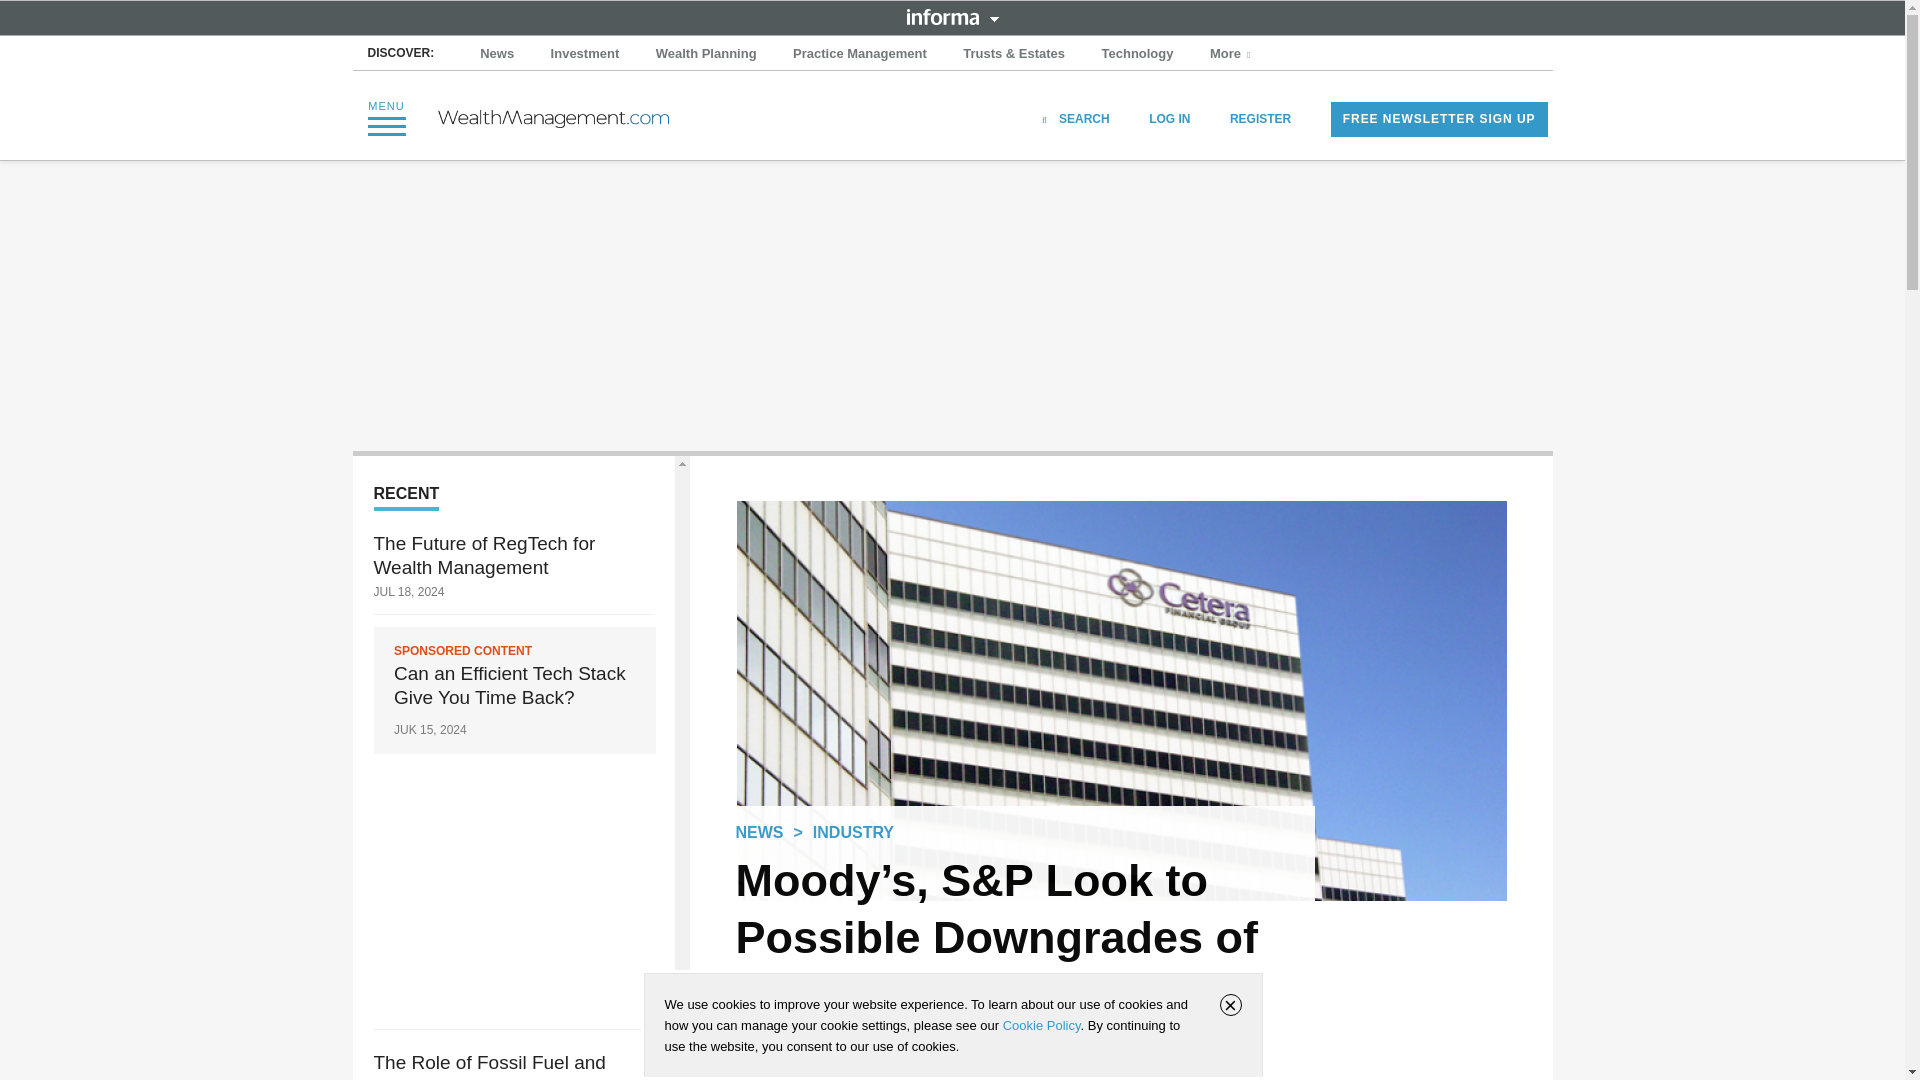  What do you see at coordinates (952, 16) in the screenshot?
I see `INFORMA` at bounding box center [952, 16].